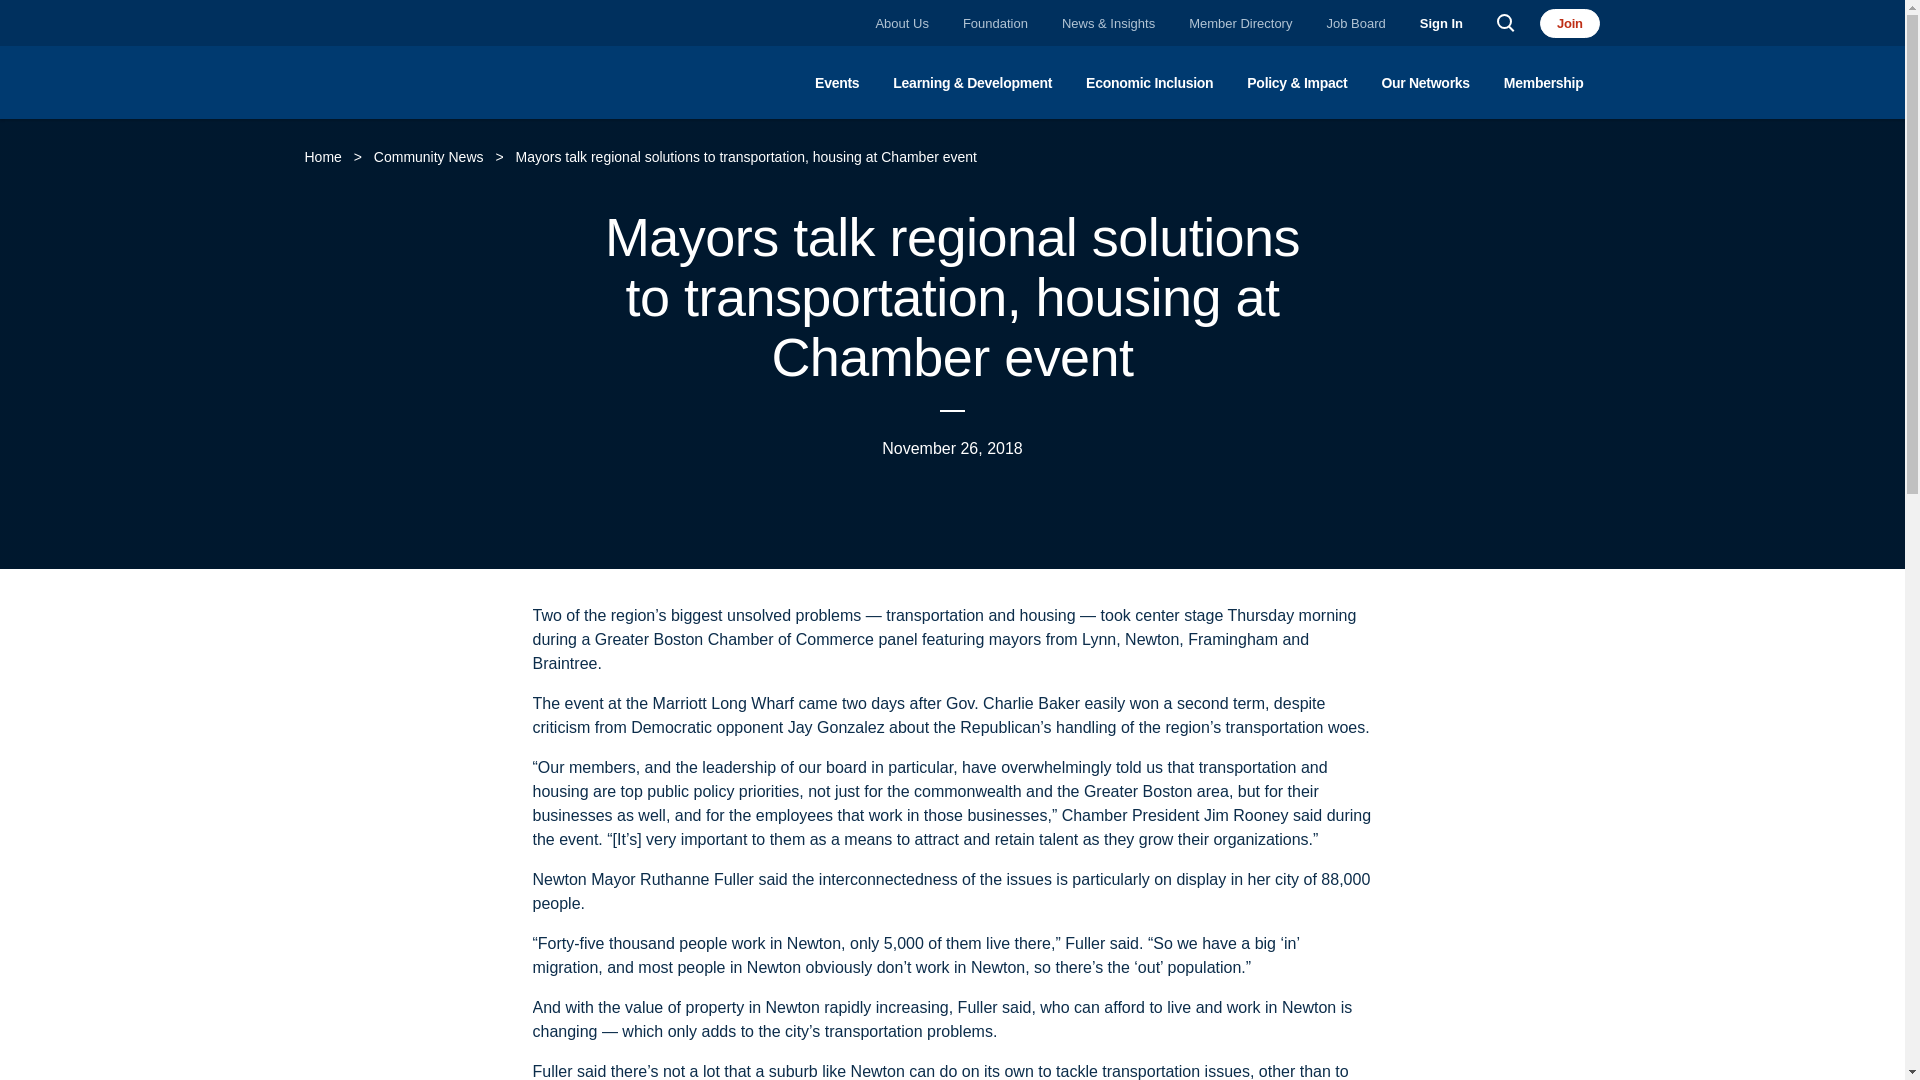  What do you see at coordinates (326, 157) in the screenshot?
I see `Home` at bounding box center [326, 157].